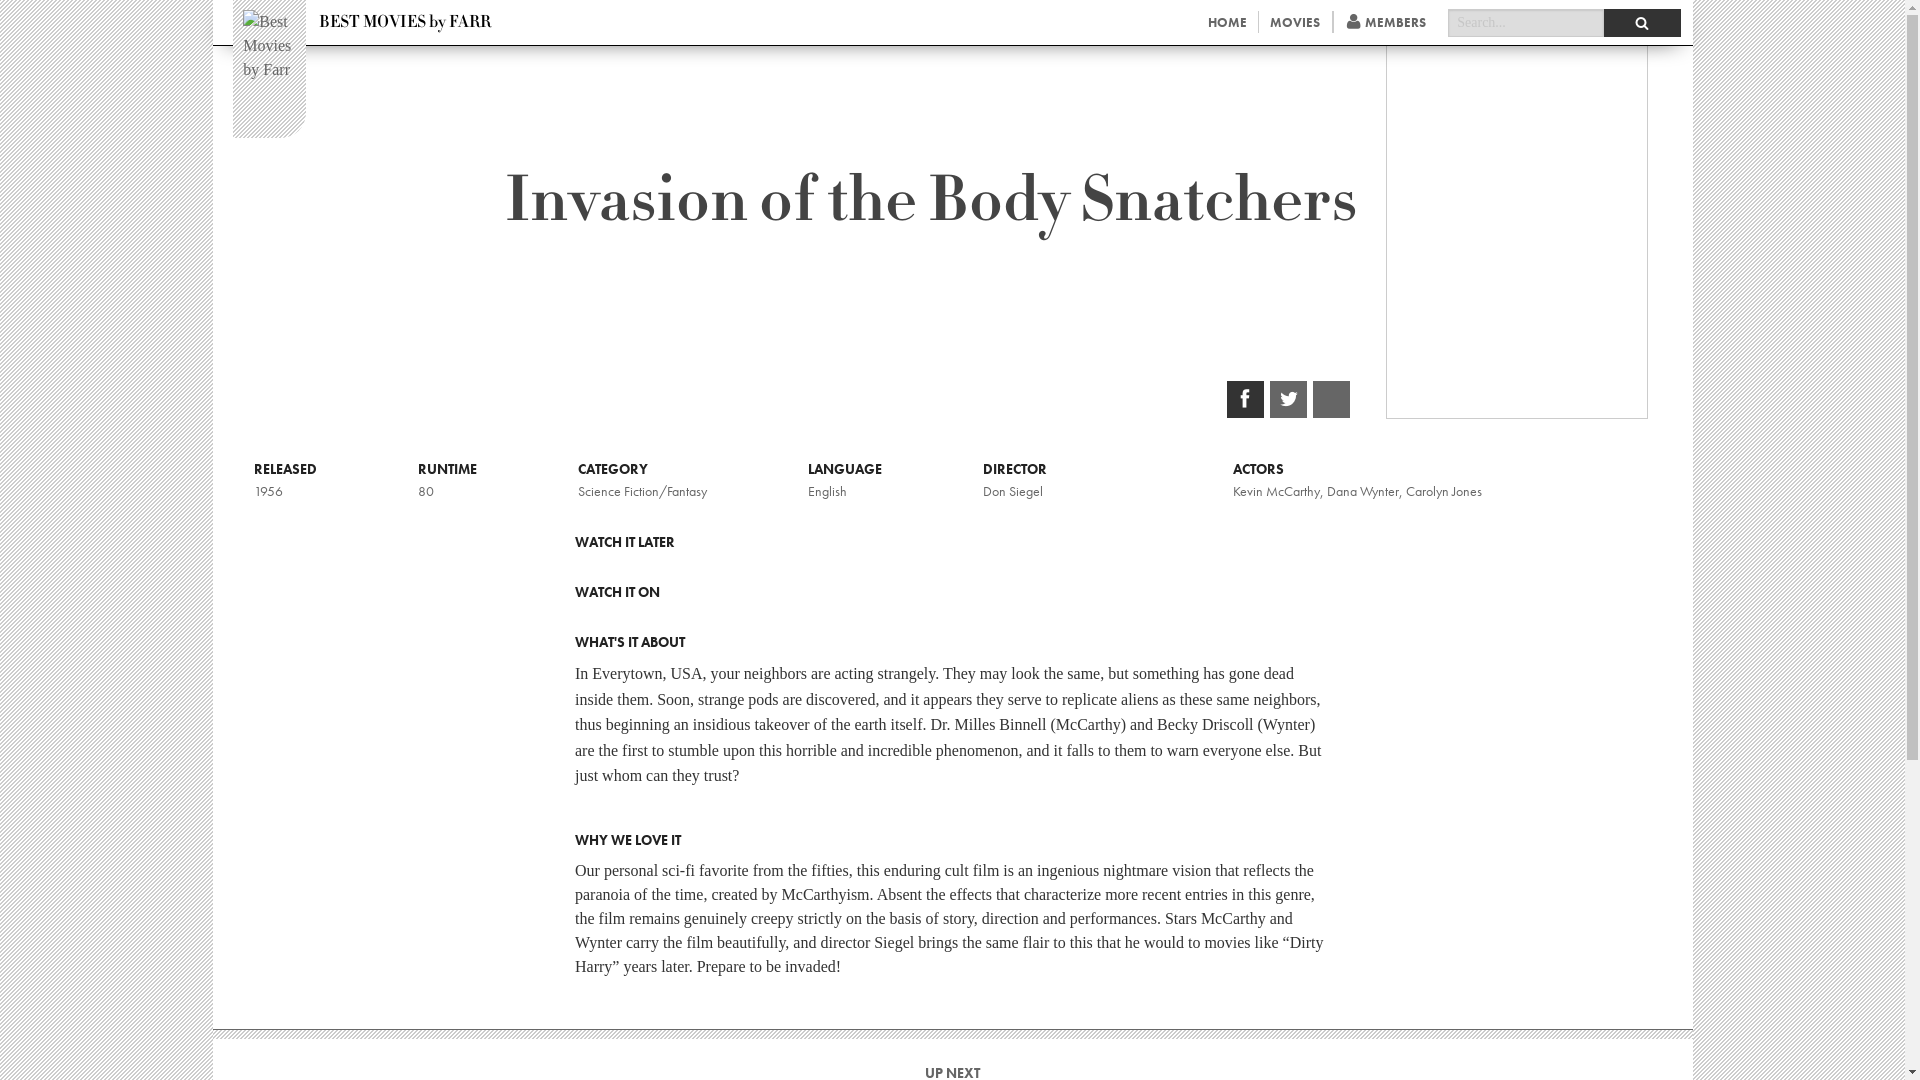 The width and height of the screenshot is (1920, 1080). Describe the element at coordinates (1386, 22) in the screenshot. I see `MEMBERS` at that location.